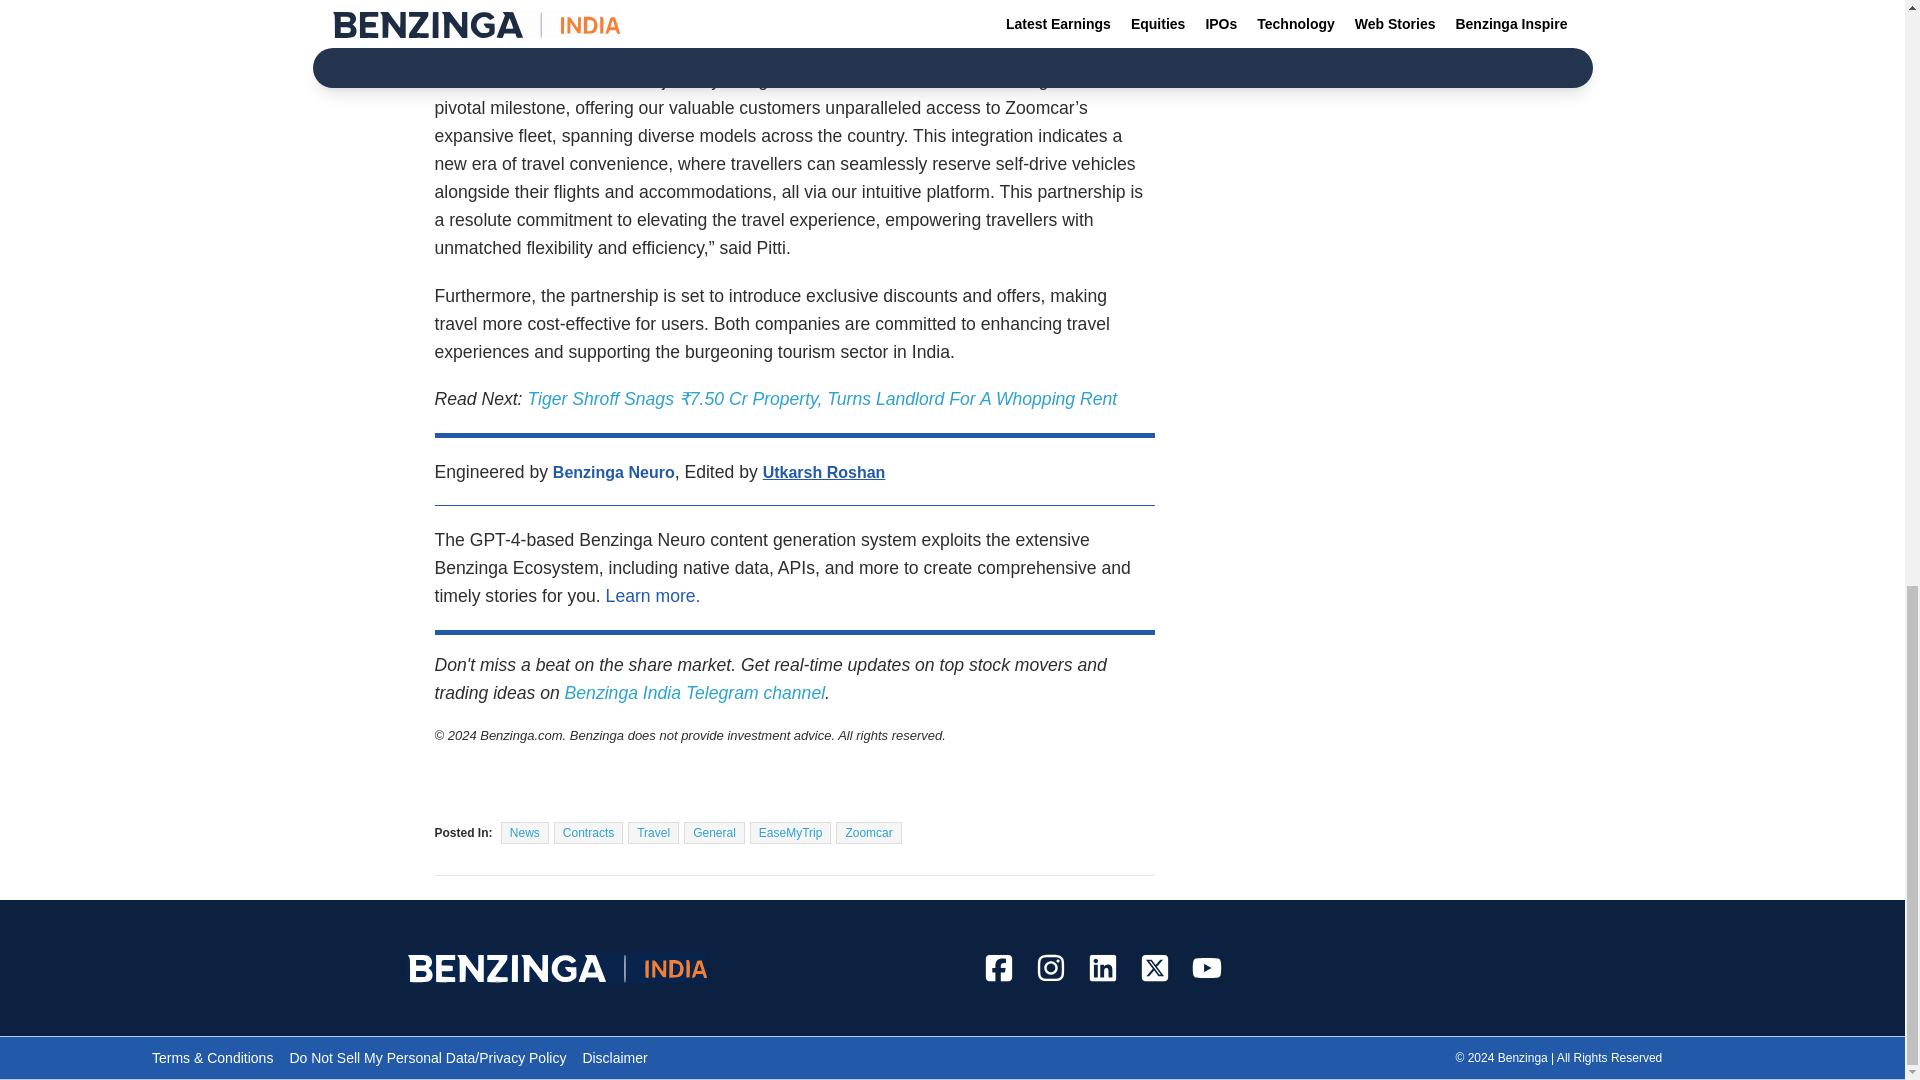  I want to click on Travel, so click(653, 832).